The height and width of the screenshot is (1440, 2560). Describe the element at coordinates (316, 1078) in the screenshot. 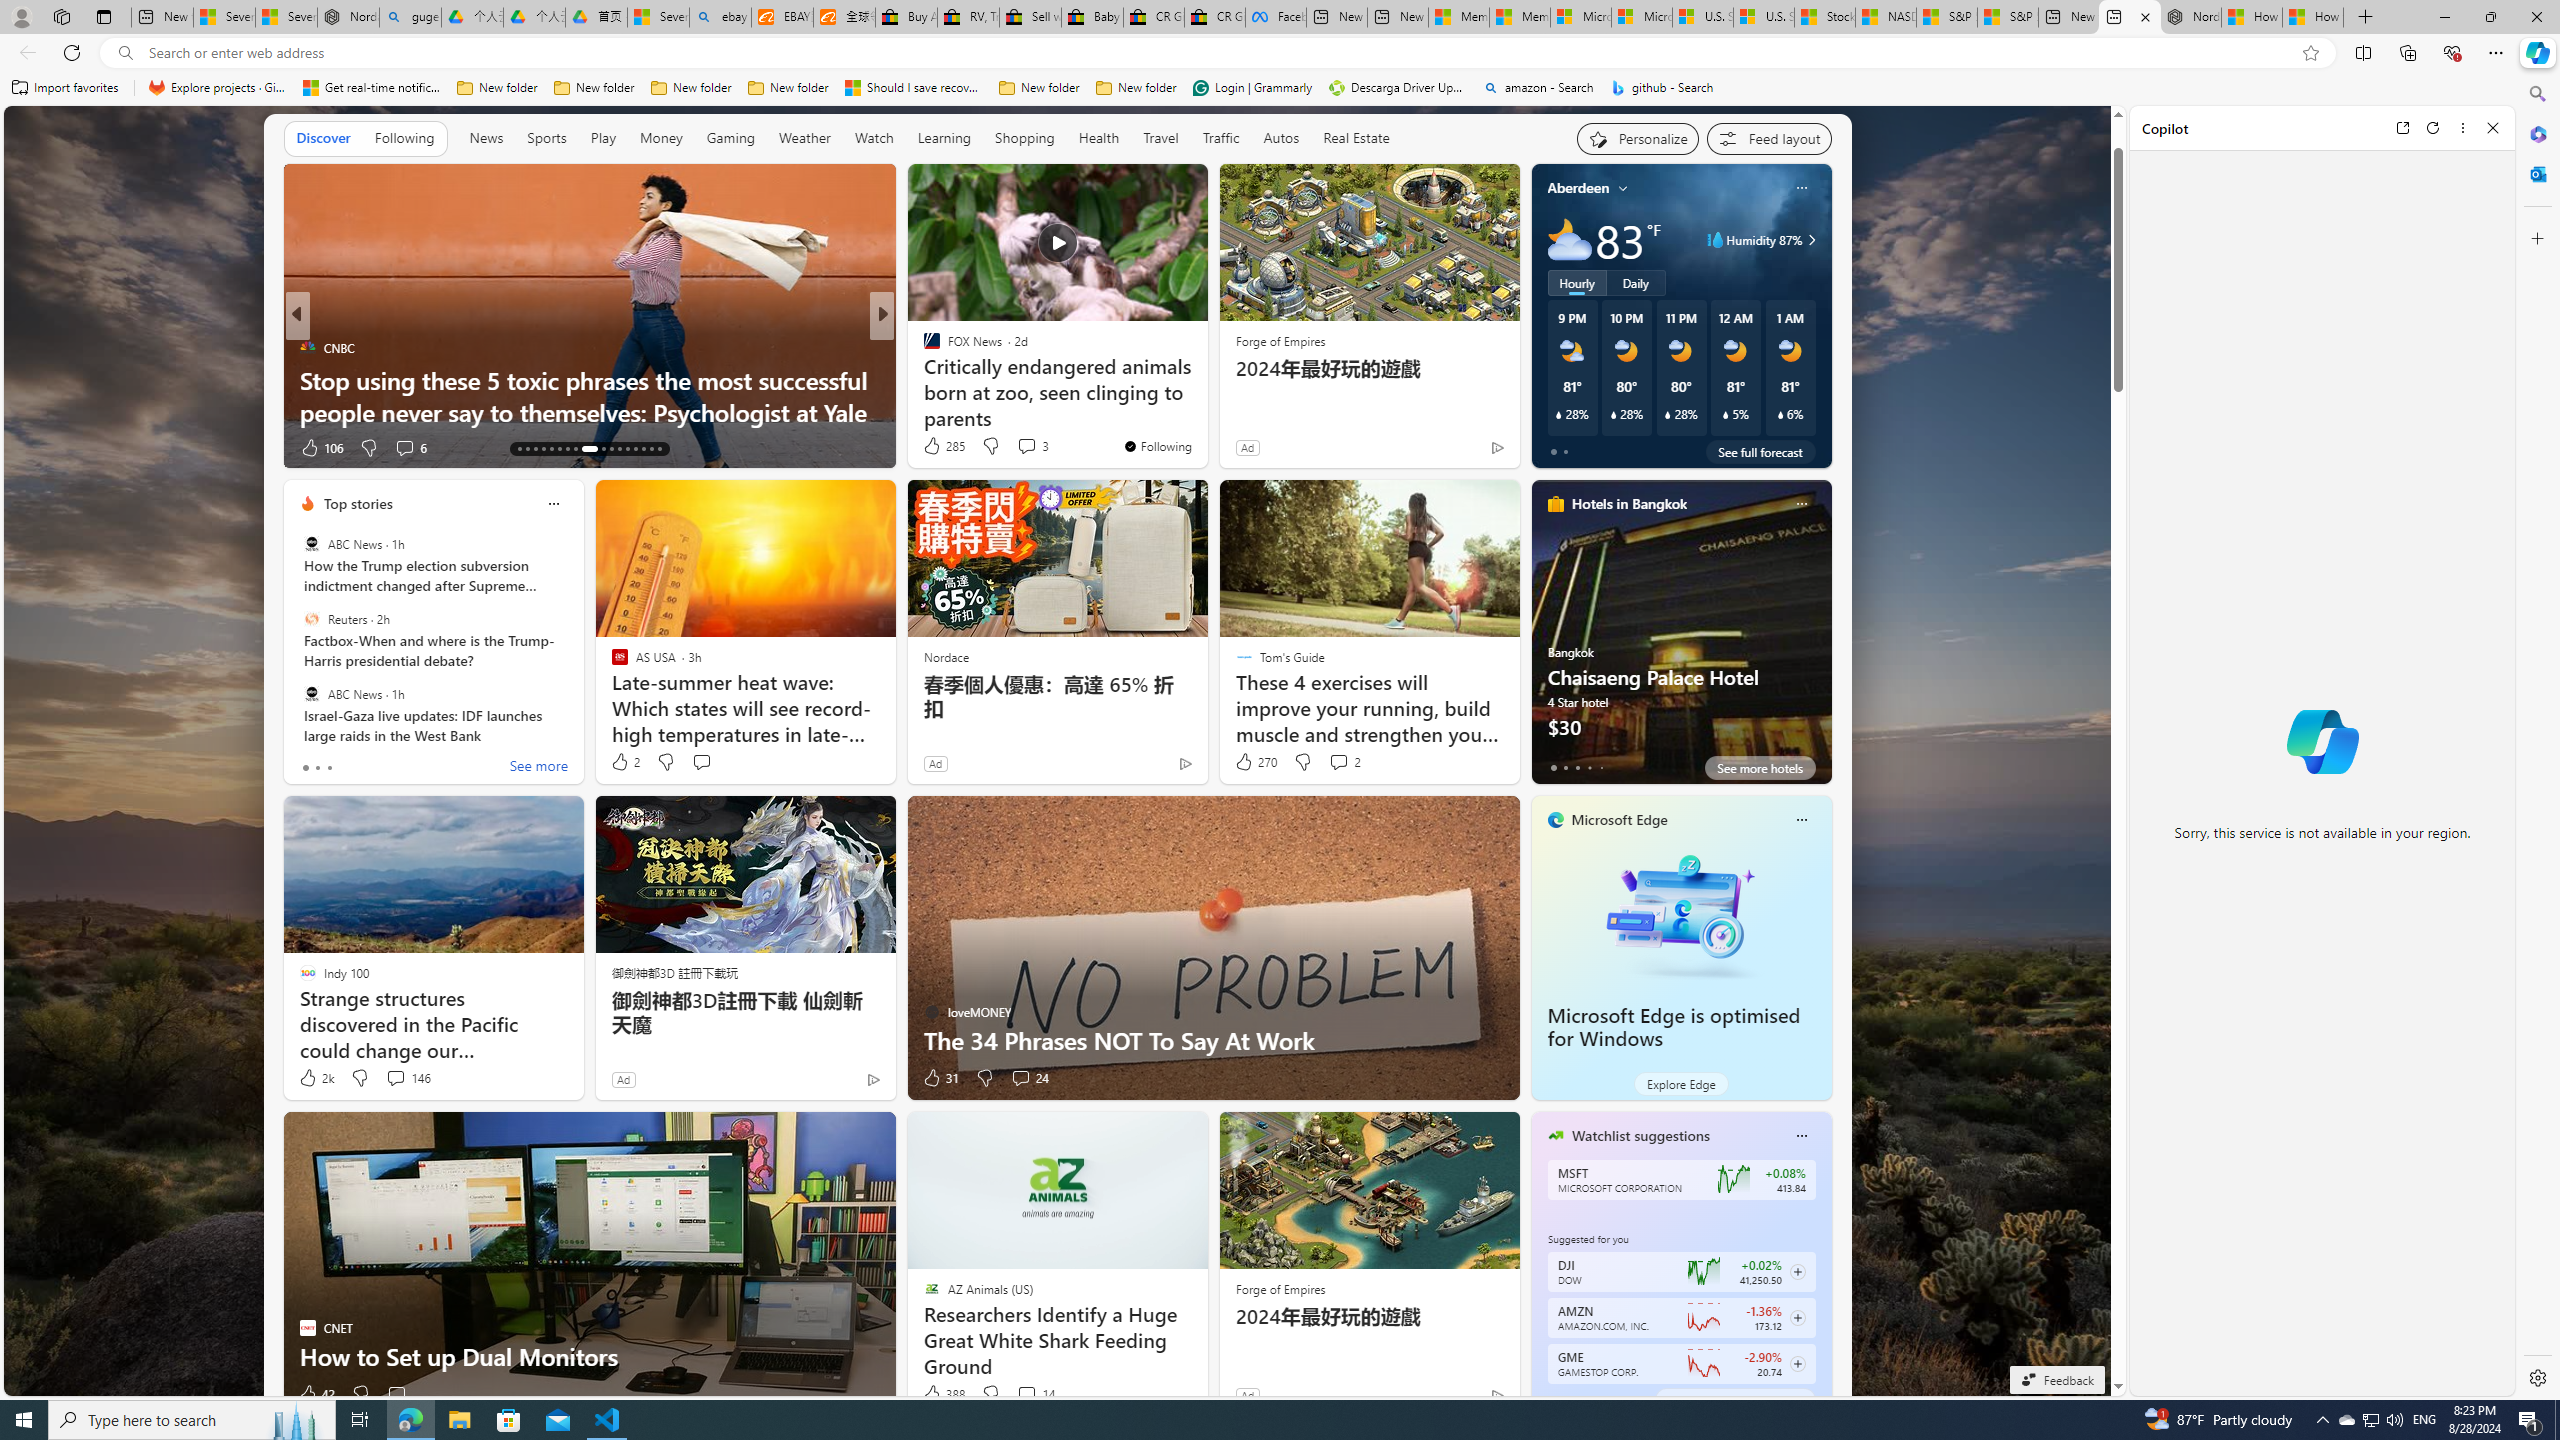

I see `2k Like` at that location.